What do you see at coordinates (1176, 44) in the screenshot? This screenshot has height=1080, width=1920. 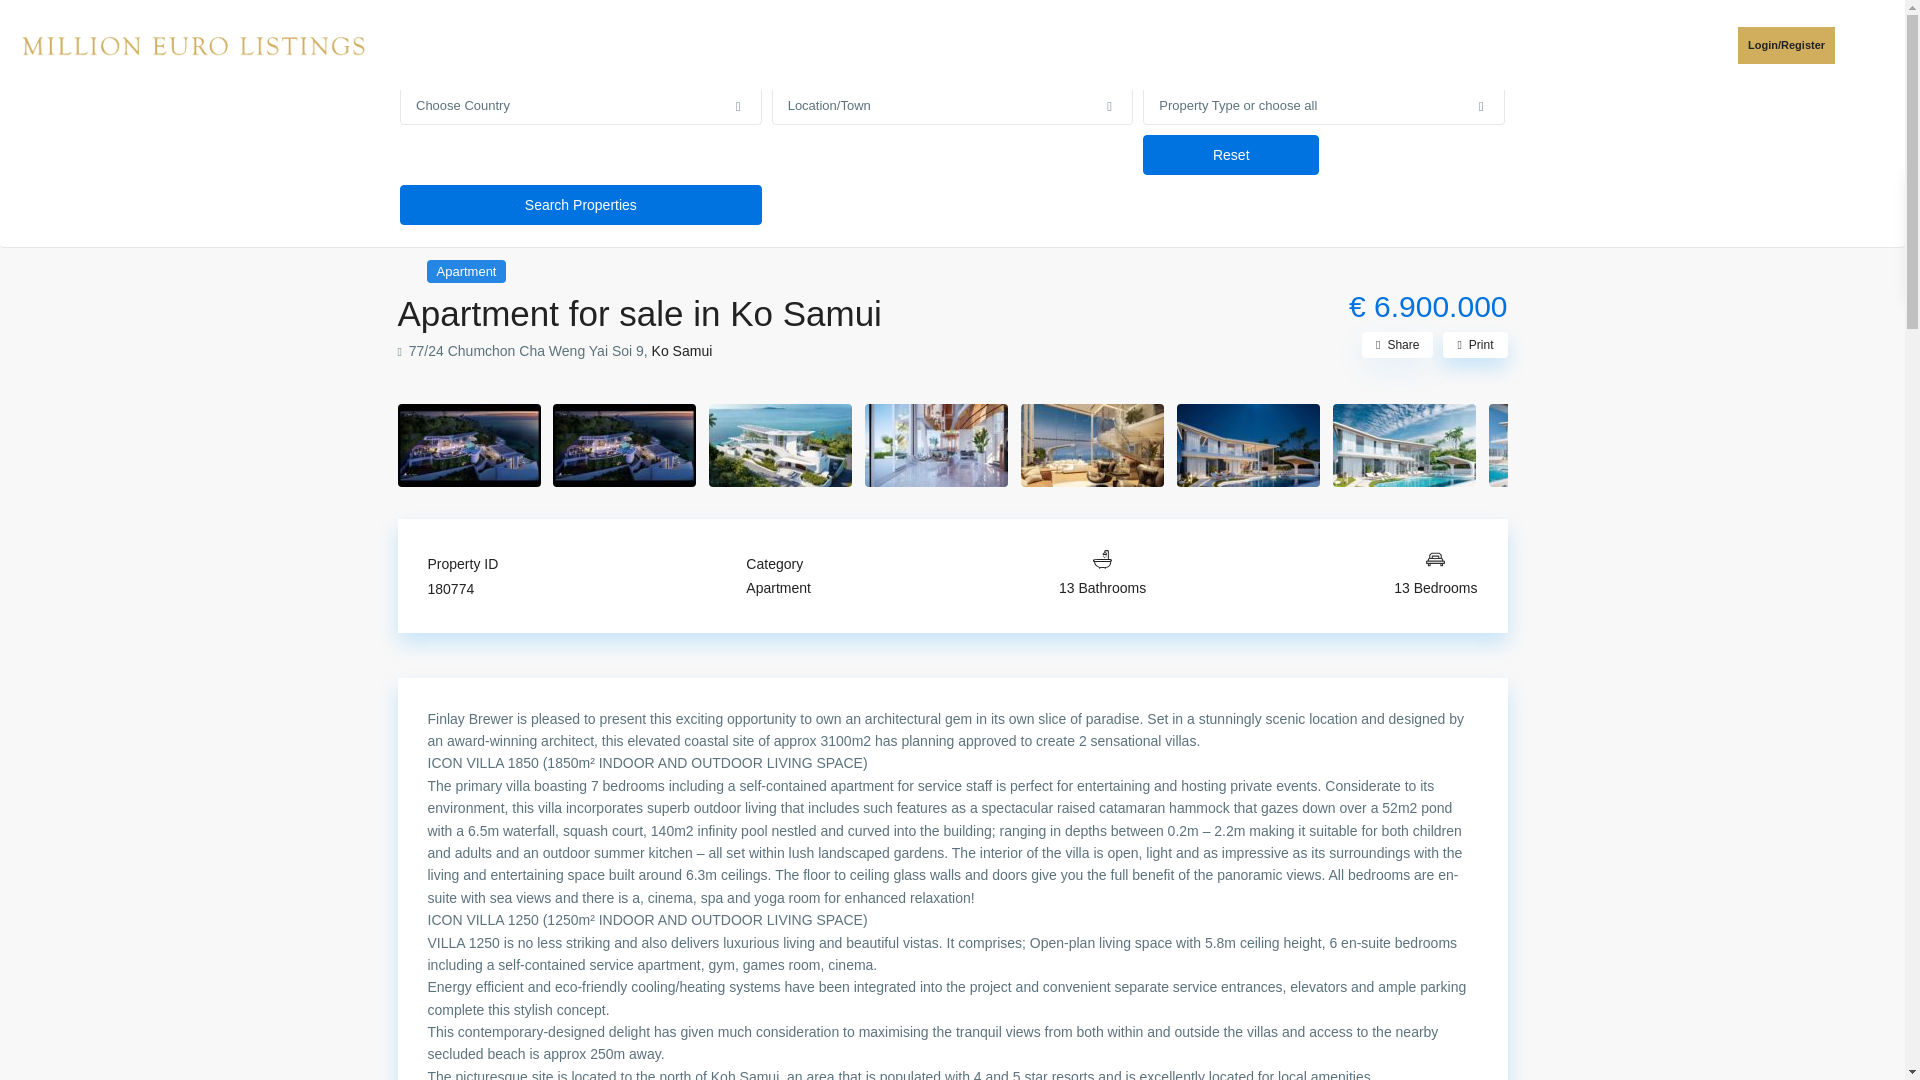 I see `About Us` at bounding box center [1176, 44].